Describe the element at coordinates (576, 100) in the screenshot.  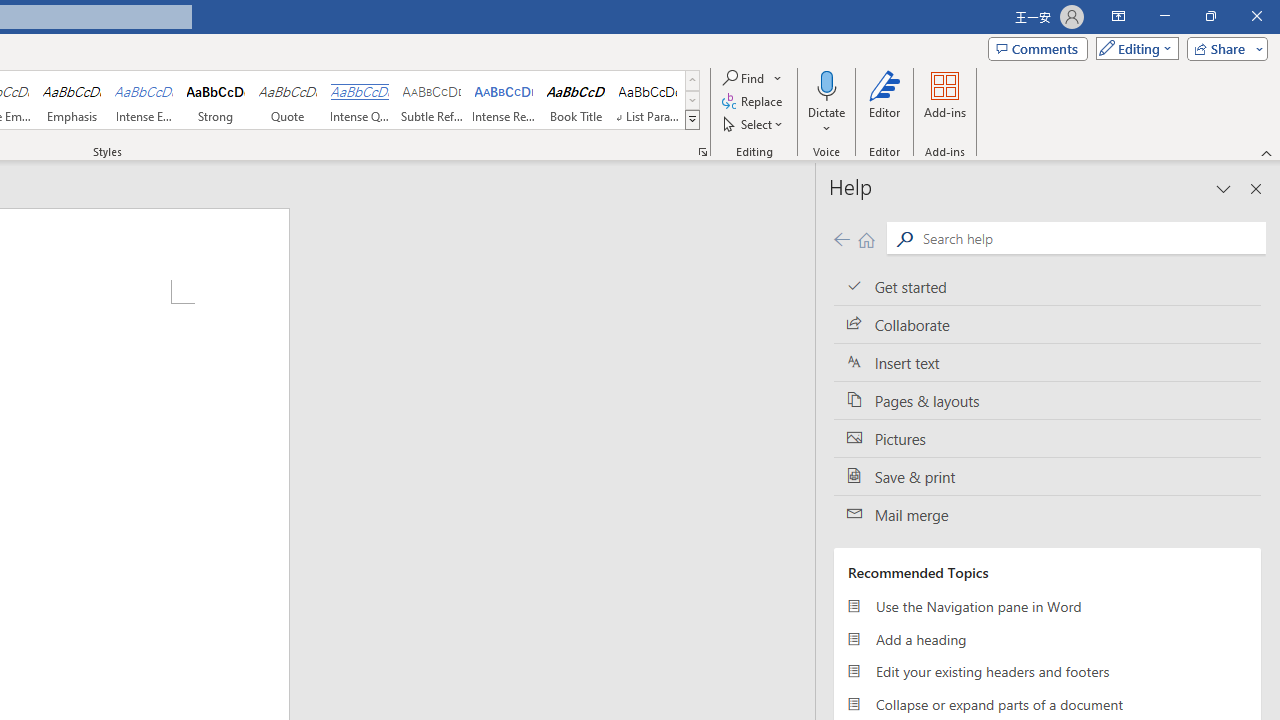
I see `Book Title` at that location.